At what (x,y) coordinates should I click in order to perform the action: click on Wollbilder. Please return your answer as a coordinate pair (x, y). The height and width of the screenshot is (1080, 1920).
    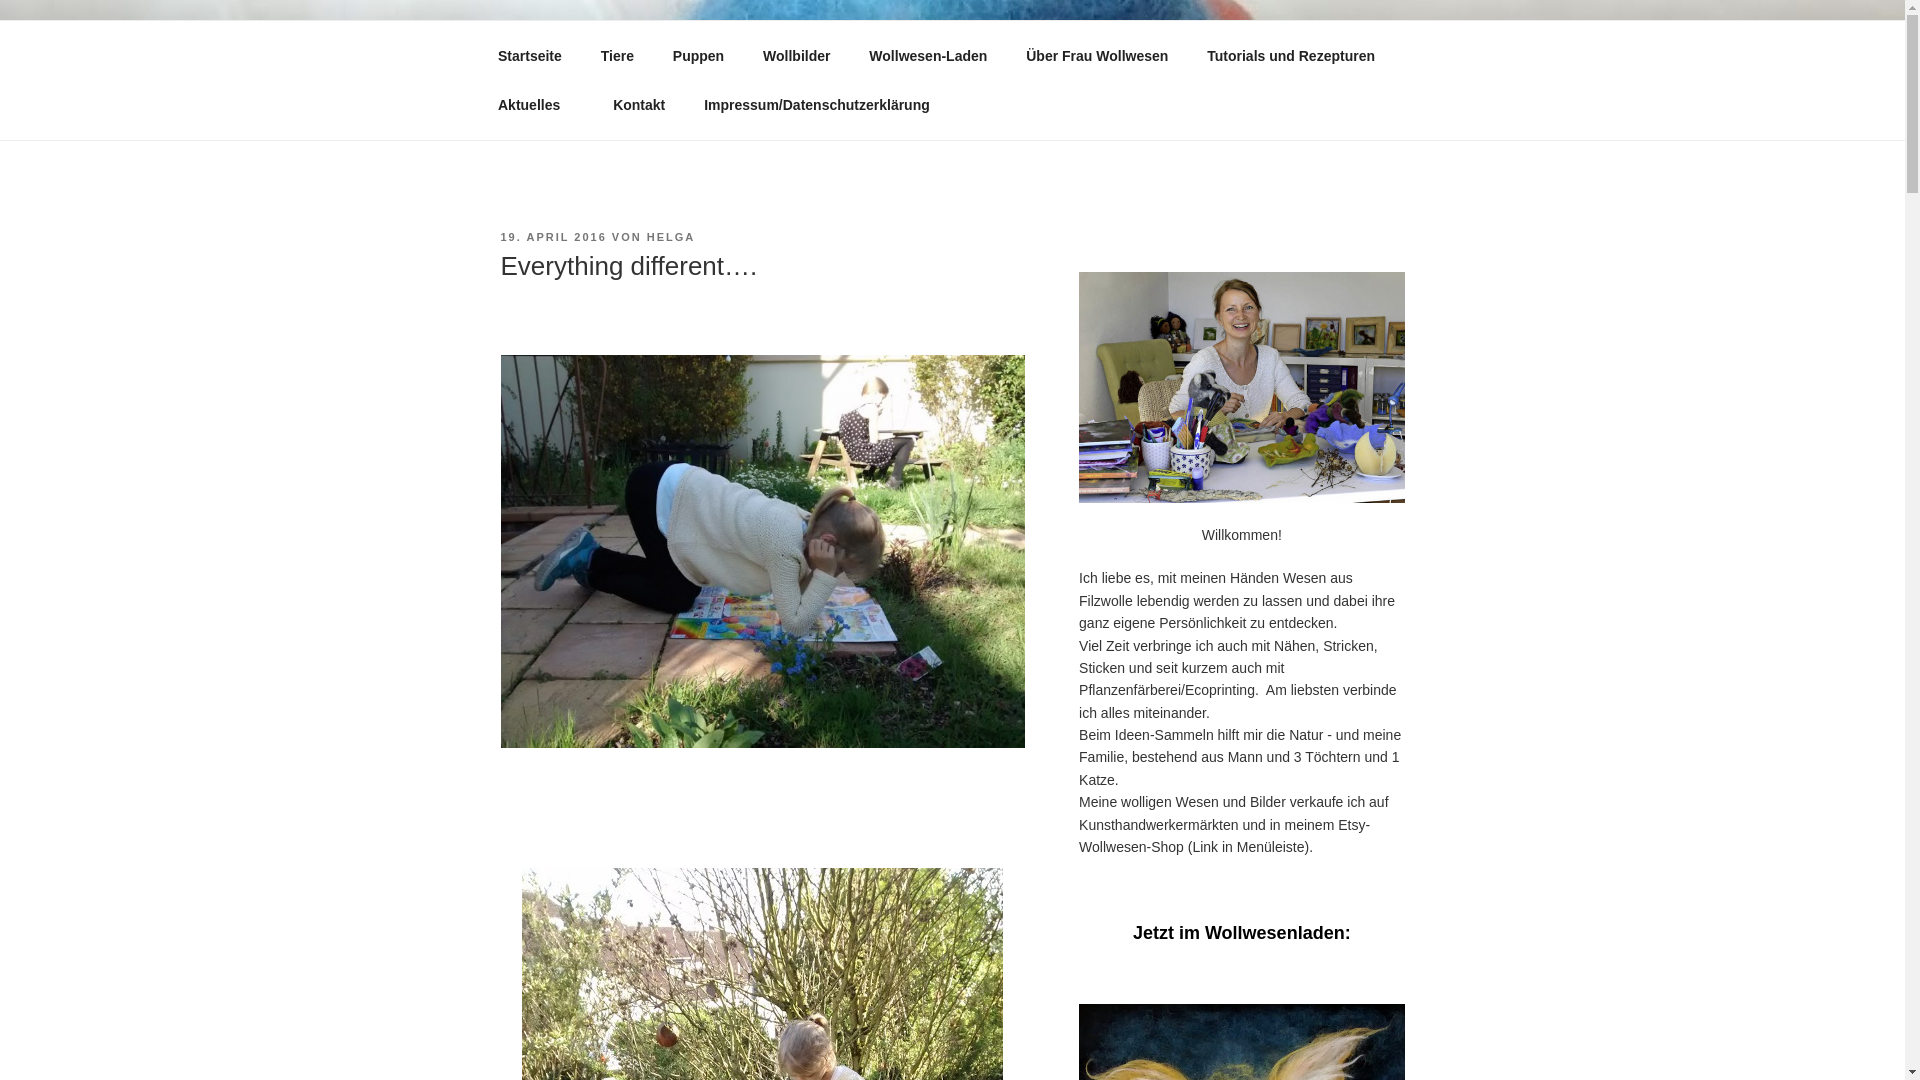
    Looking at the image, I should click on (797, 56).